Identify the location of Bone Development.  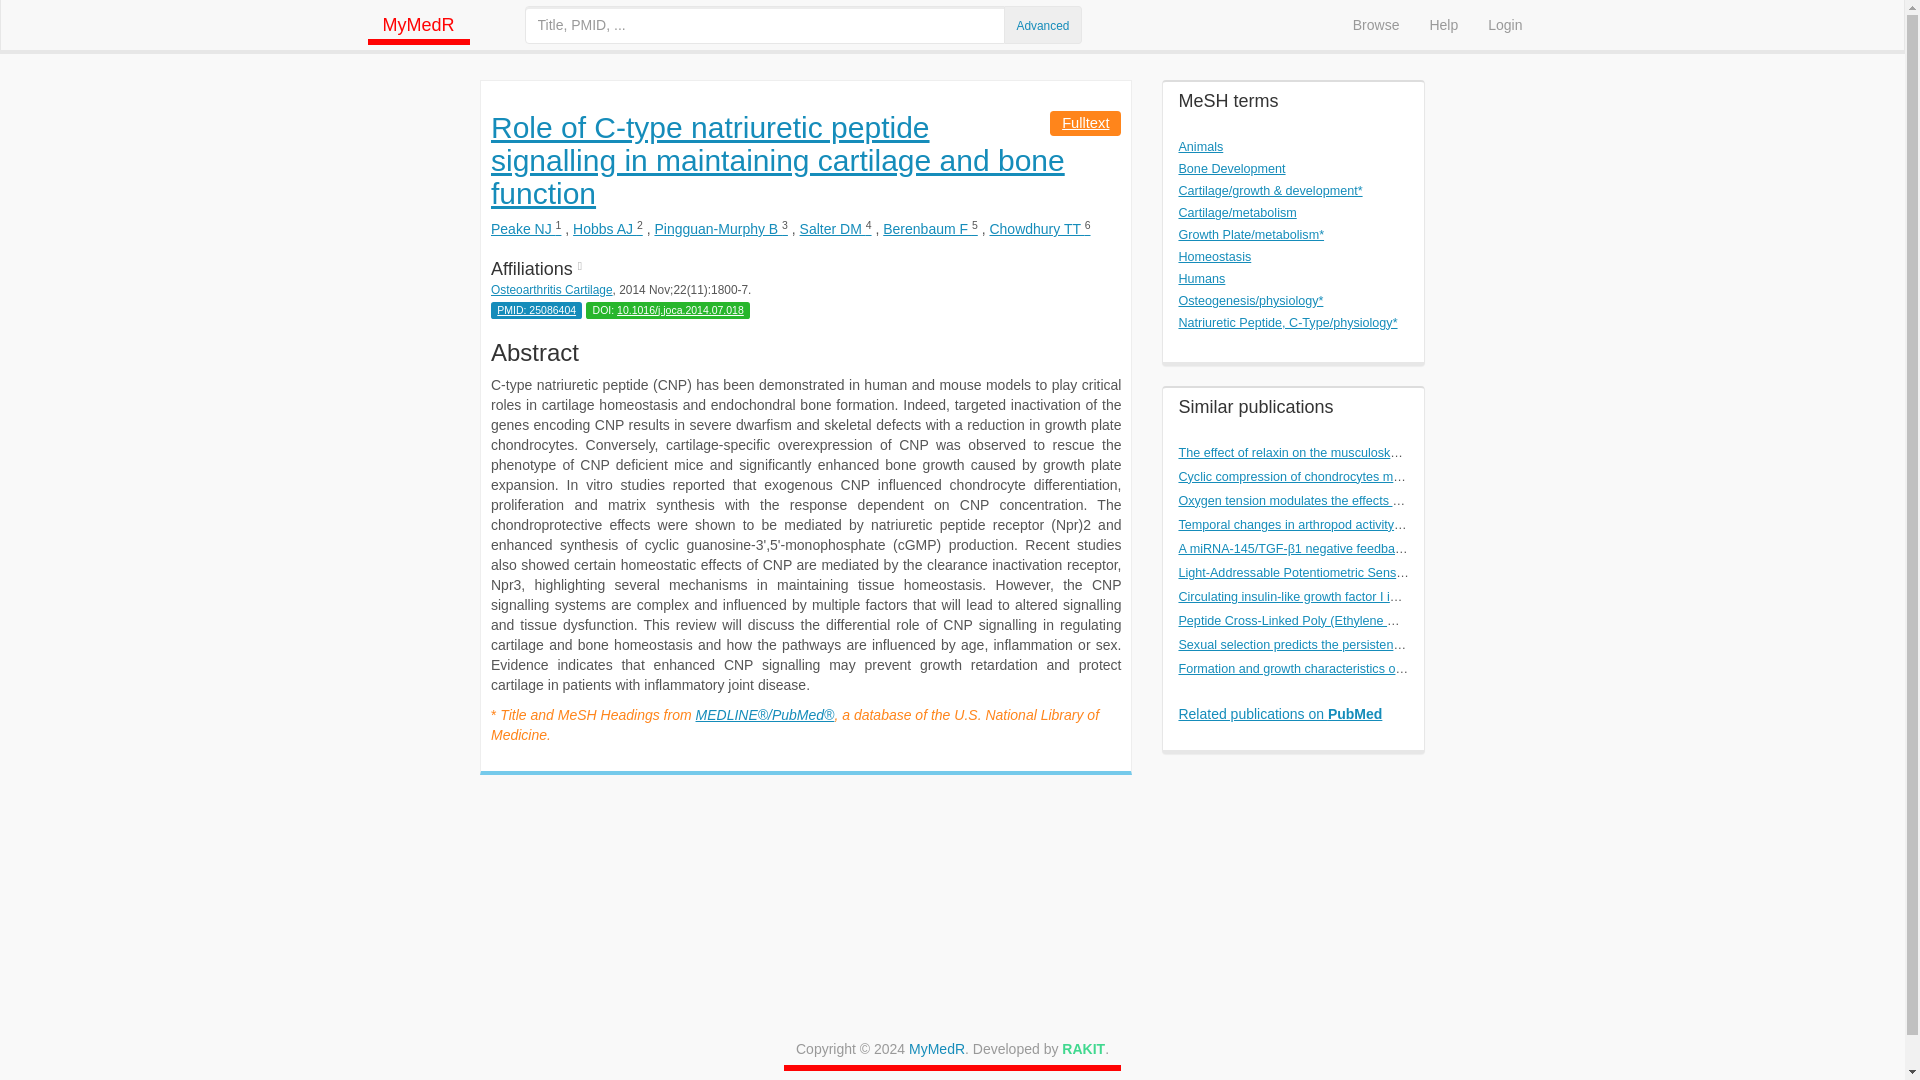
(1231, 169).